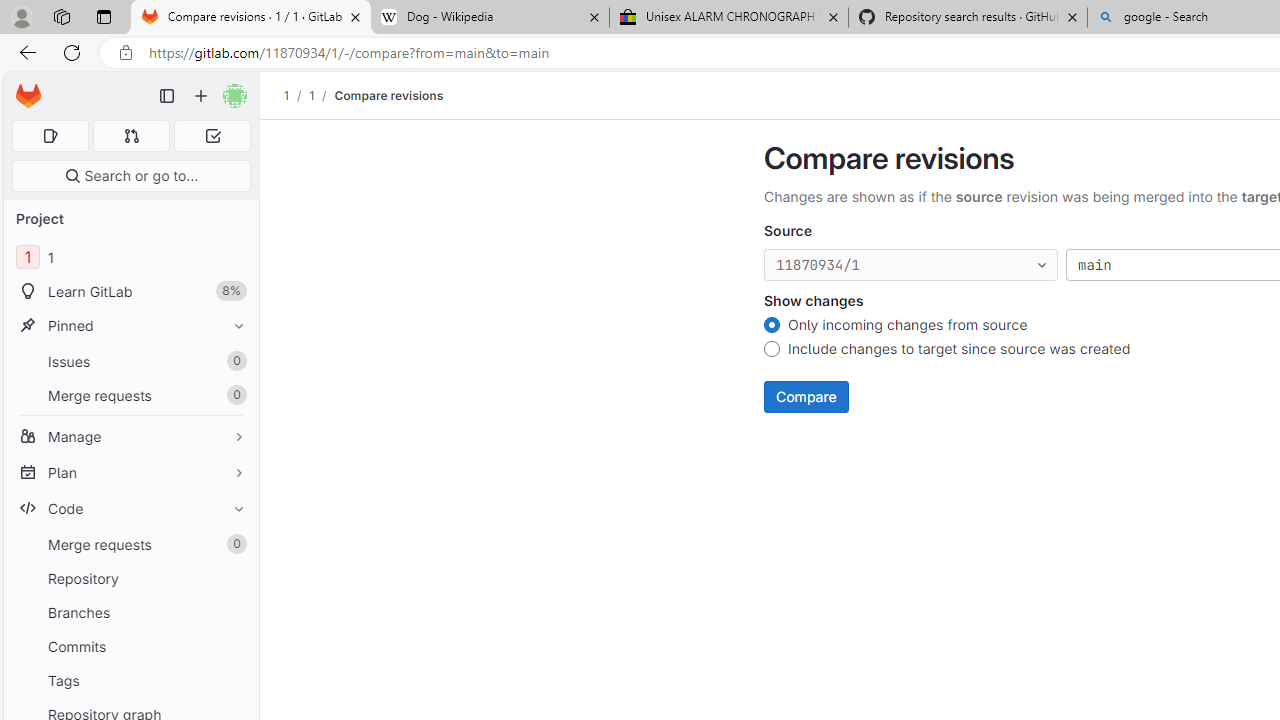 The height and width of the screenshot is (720, 1280). Describe the element at coordinates (130, 325) in the screenshot. I see `Pinned` at that location.